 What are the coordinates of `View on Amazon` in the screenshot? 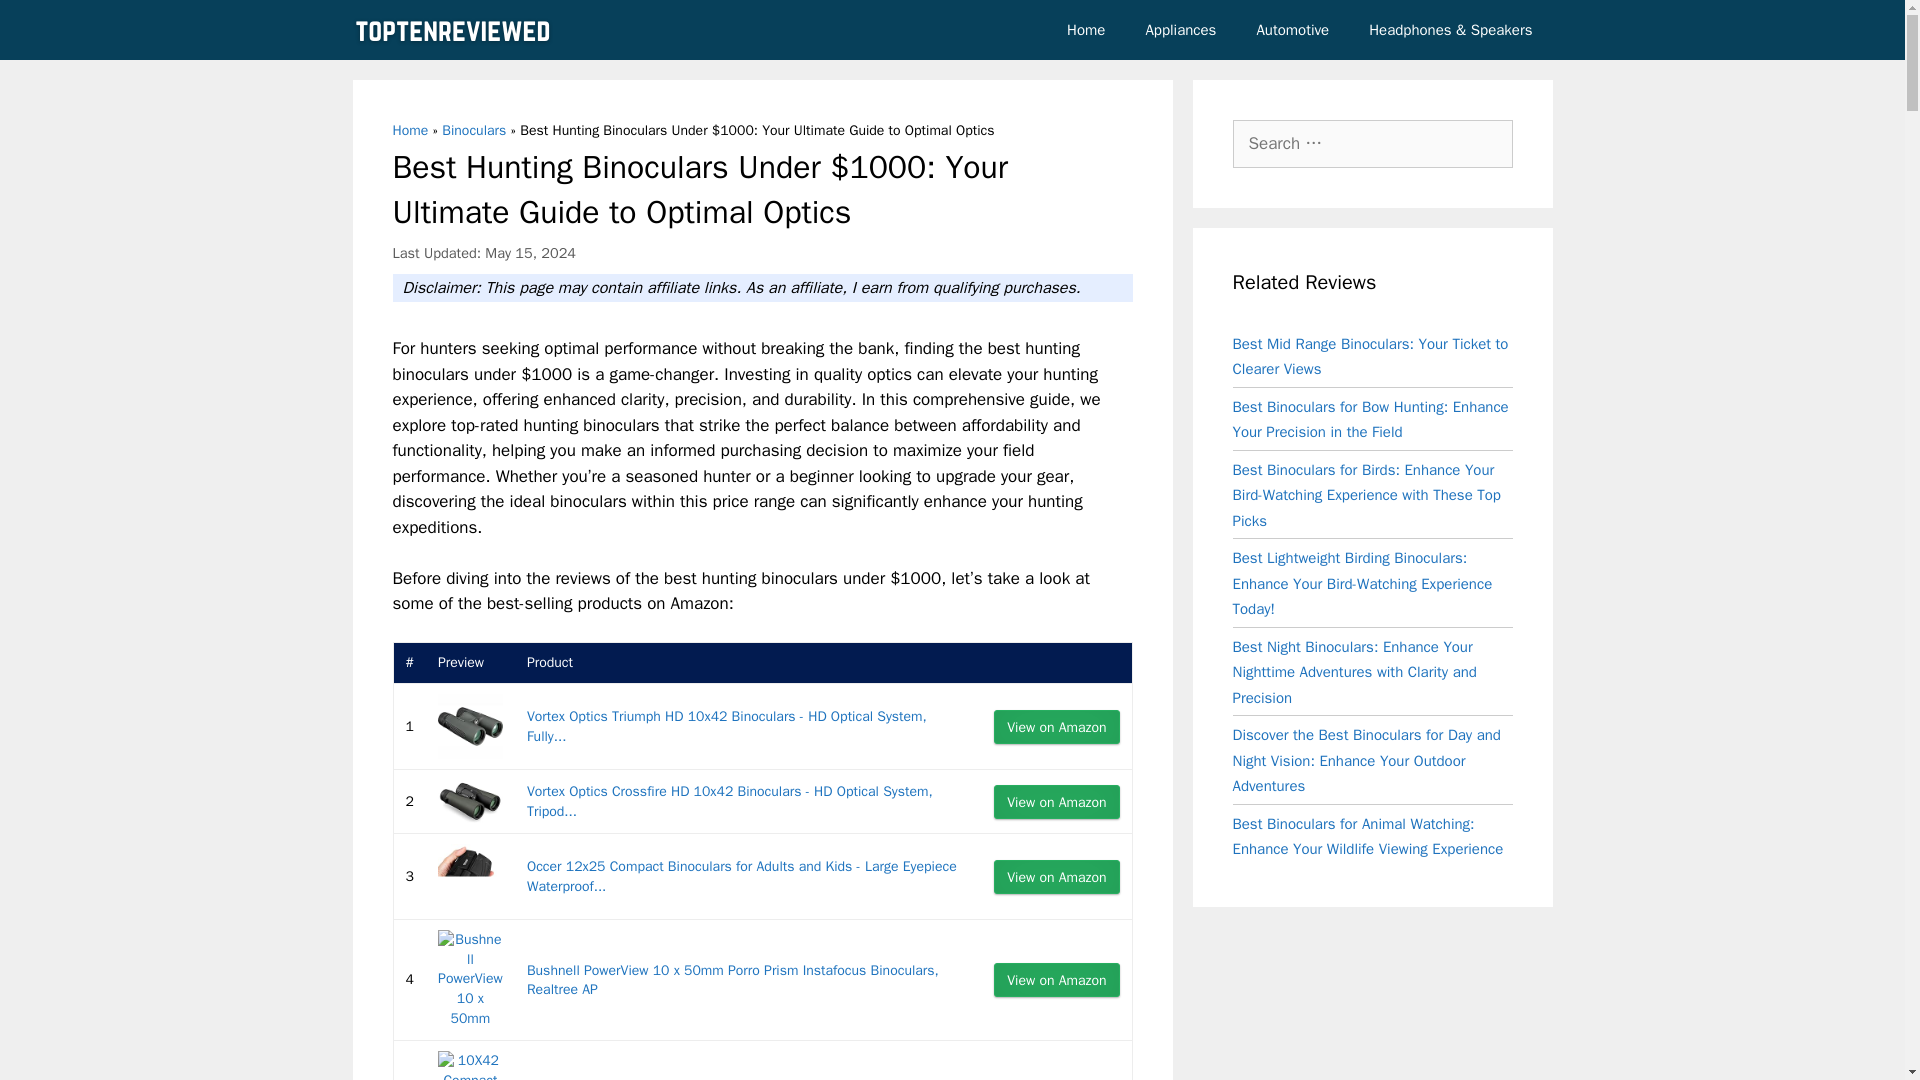 It's located at (1056, 876).